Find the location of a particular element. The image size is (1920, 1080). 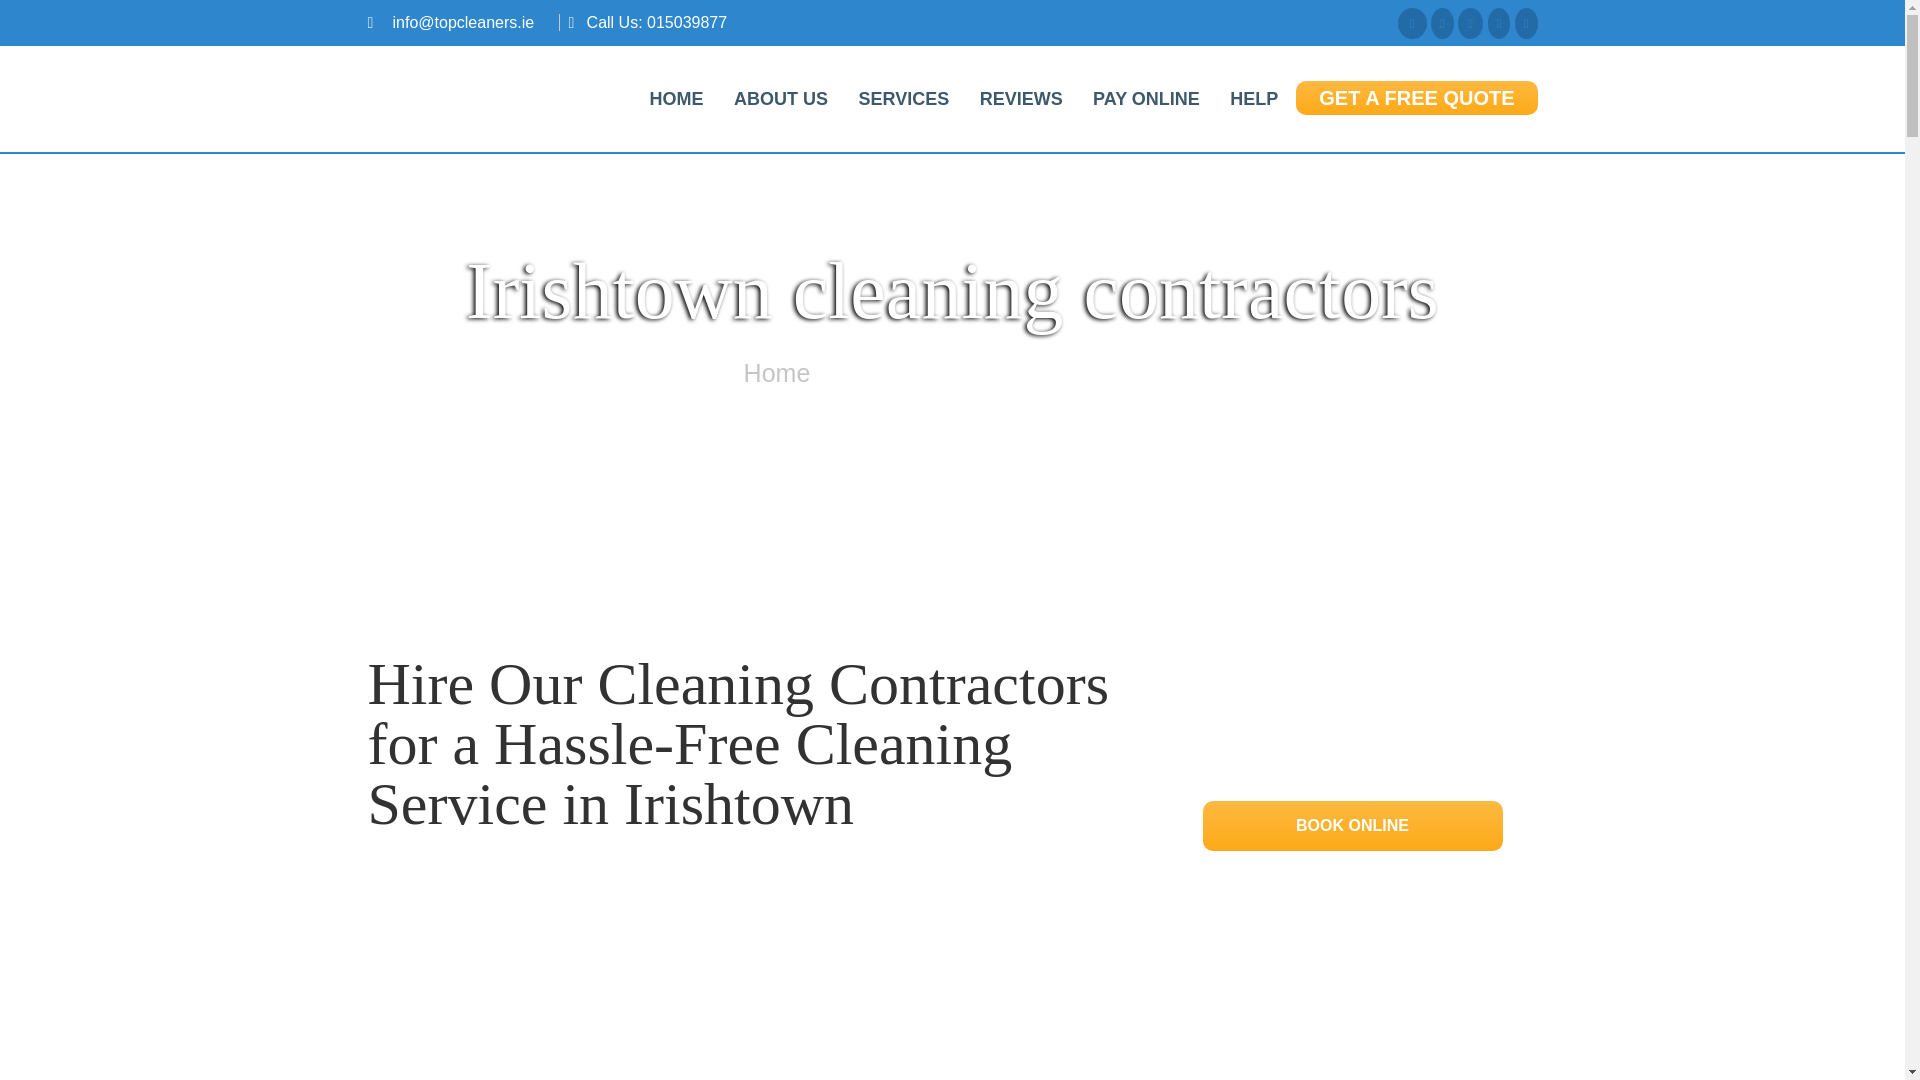

Call Us: 015039877 is located at coordinates (657, 22).